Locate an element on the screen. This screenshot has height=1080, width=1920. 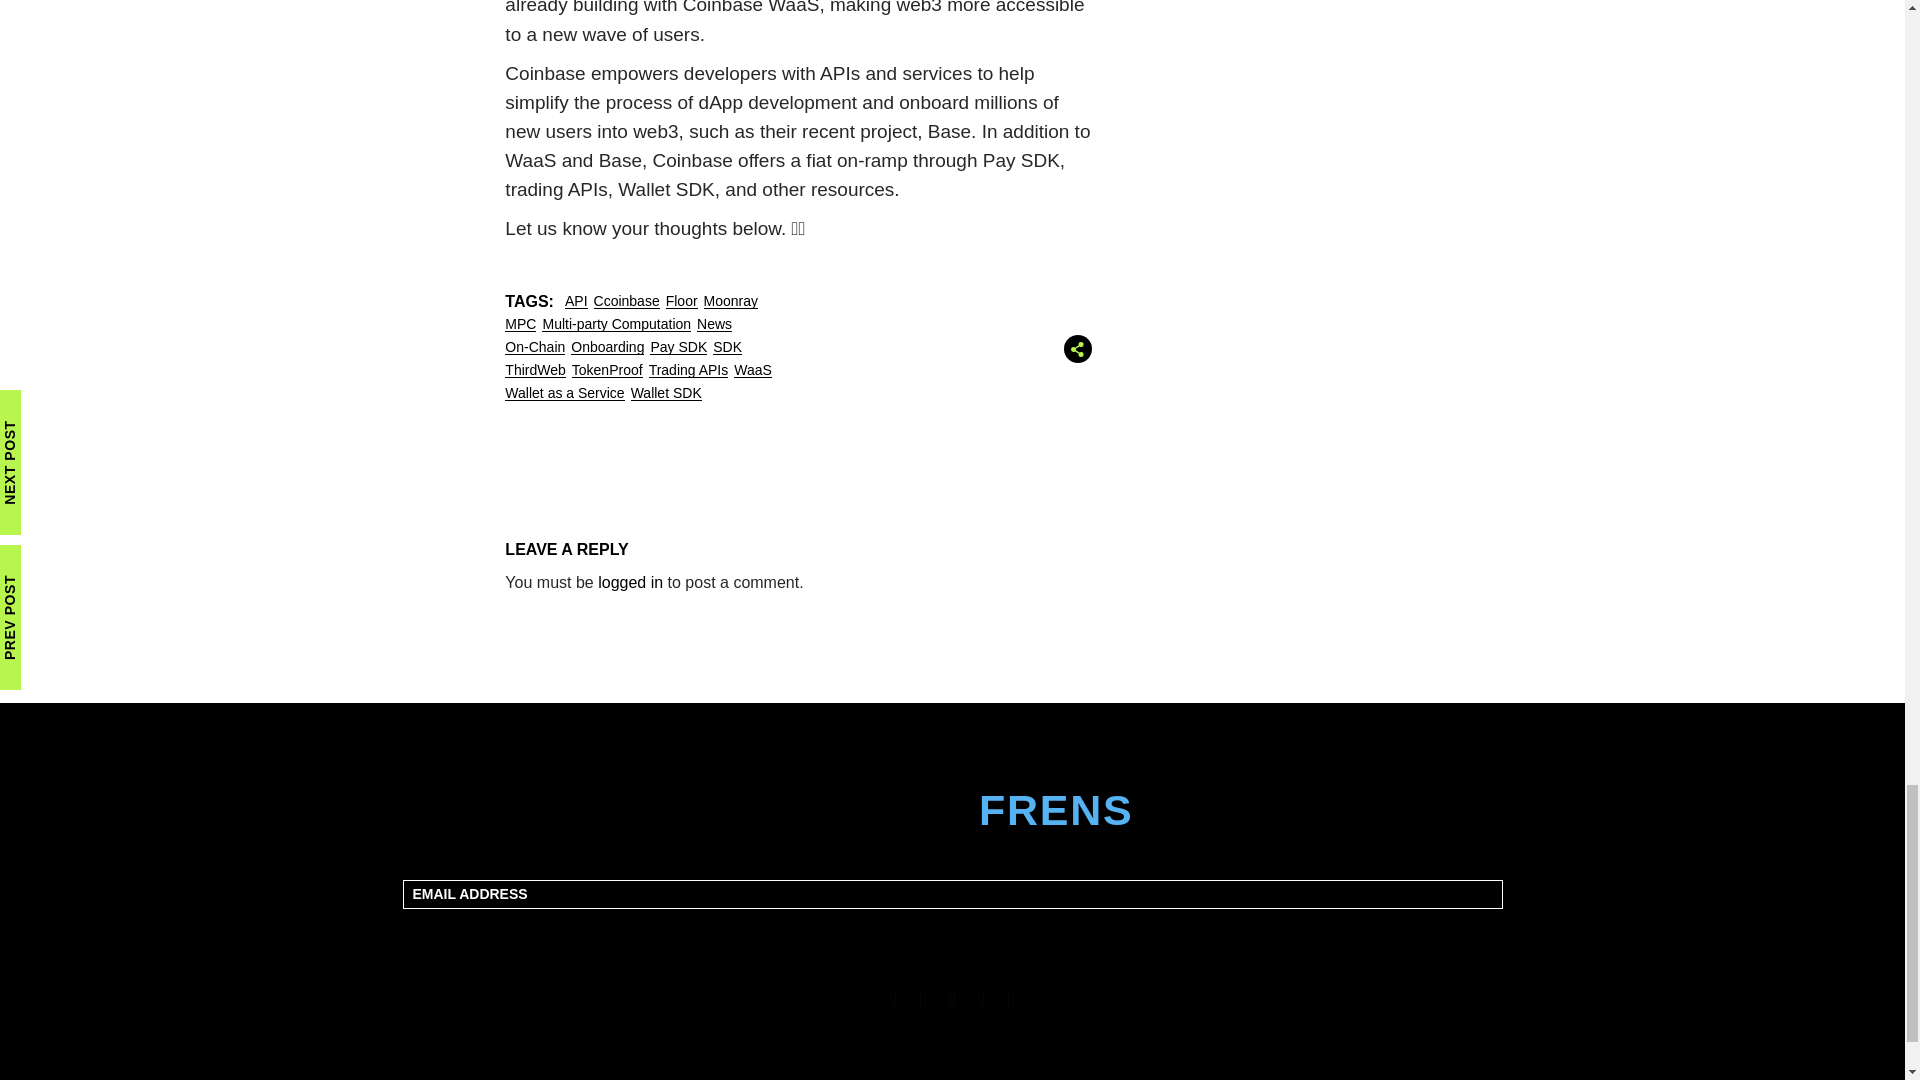
News is located at coordinates (714, 324).